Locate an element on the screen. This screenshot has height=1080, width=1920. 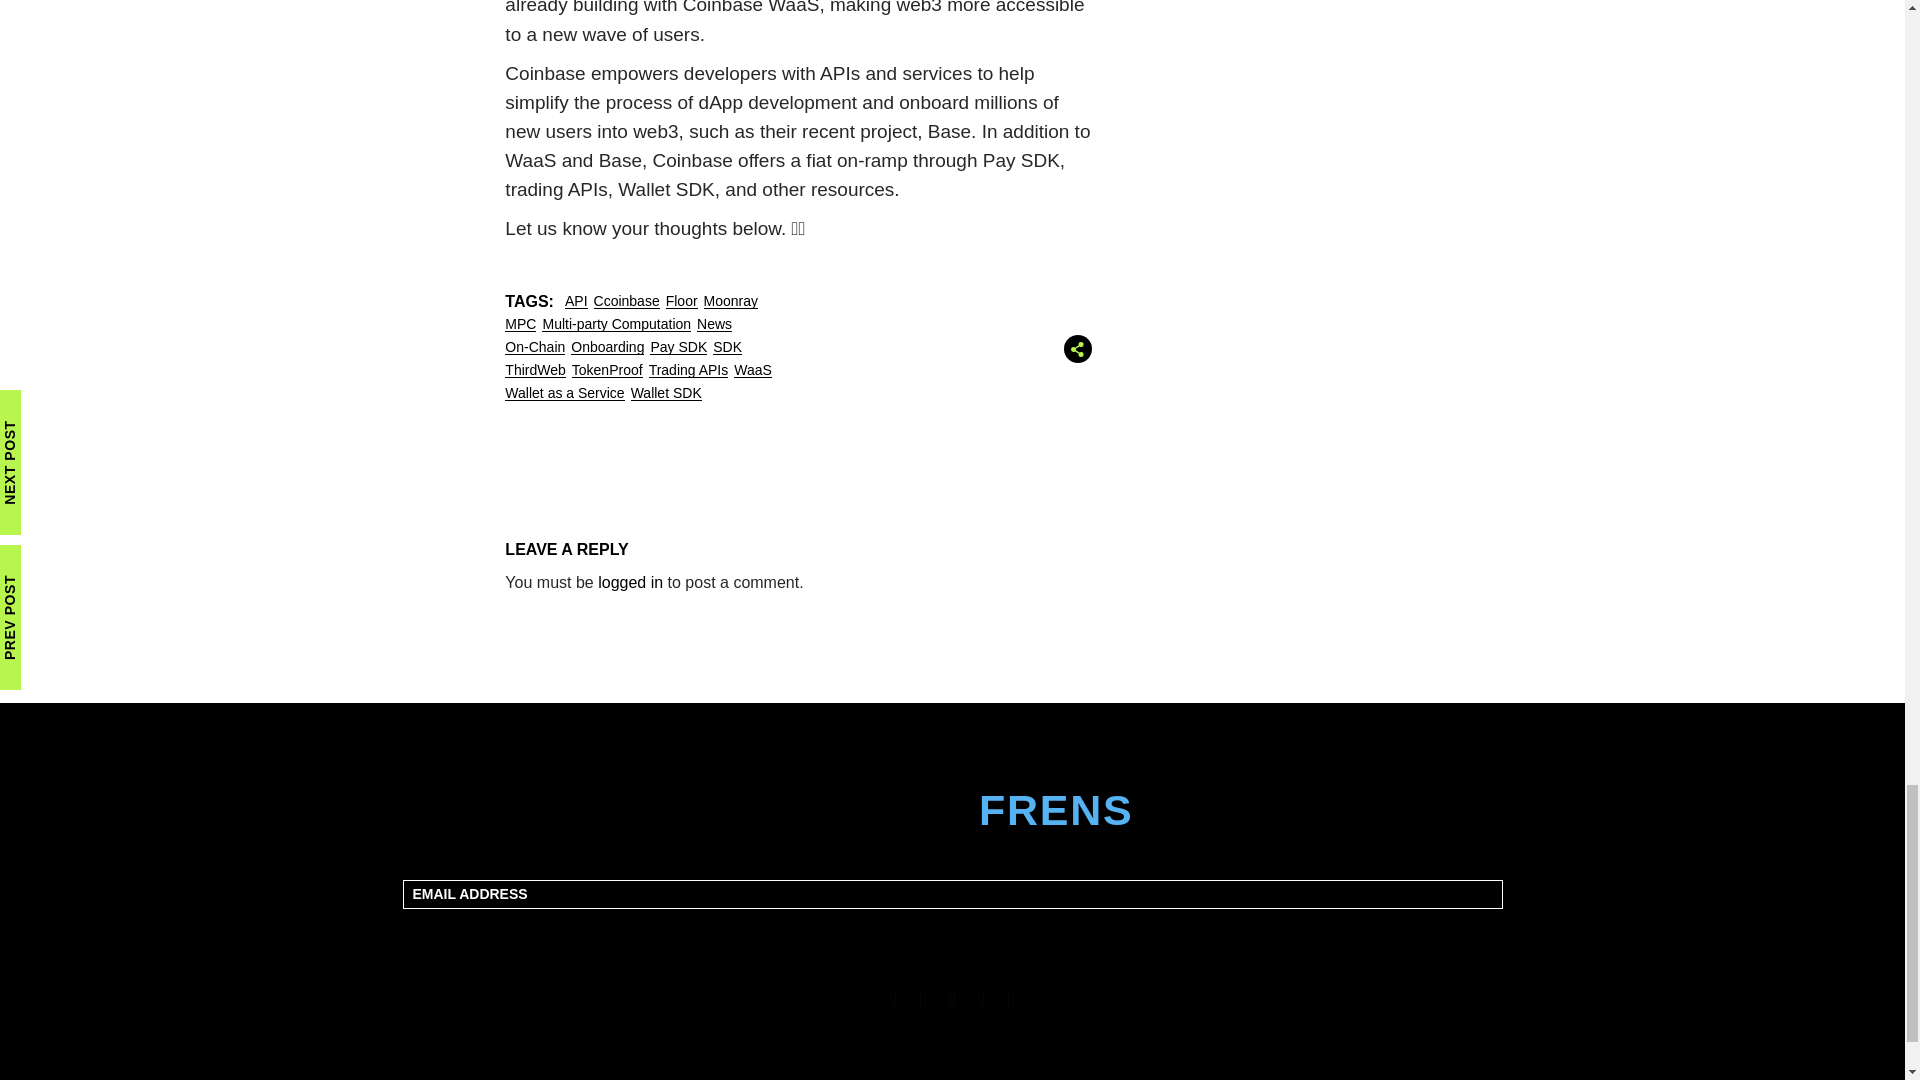
News is located at coordinates (714, 324).